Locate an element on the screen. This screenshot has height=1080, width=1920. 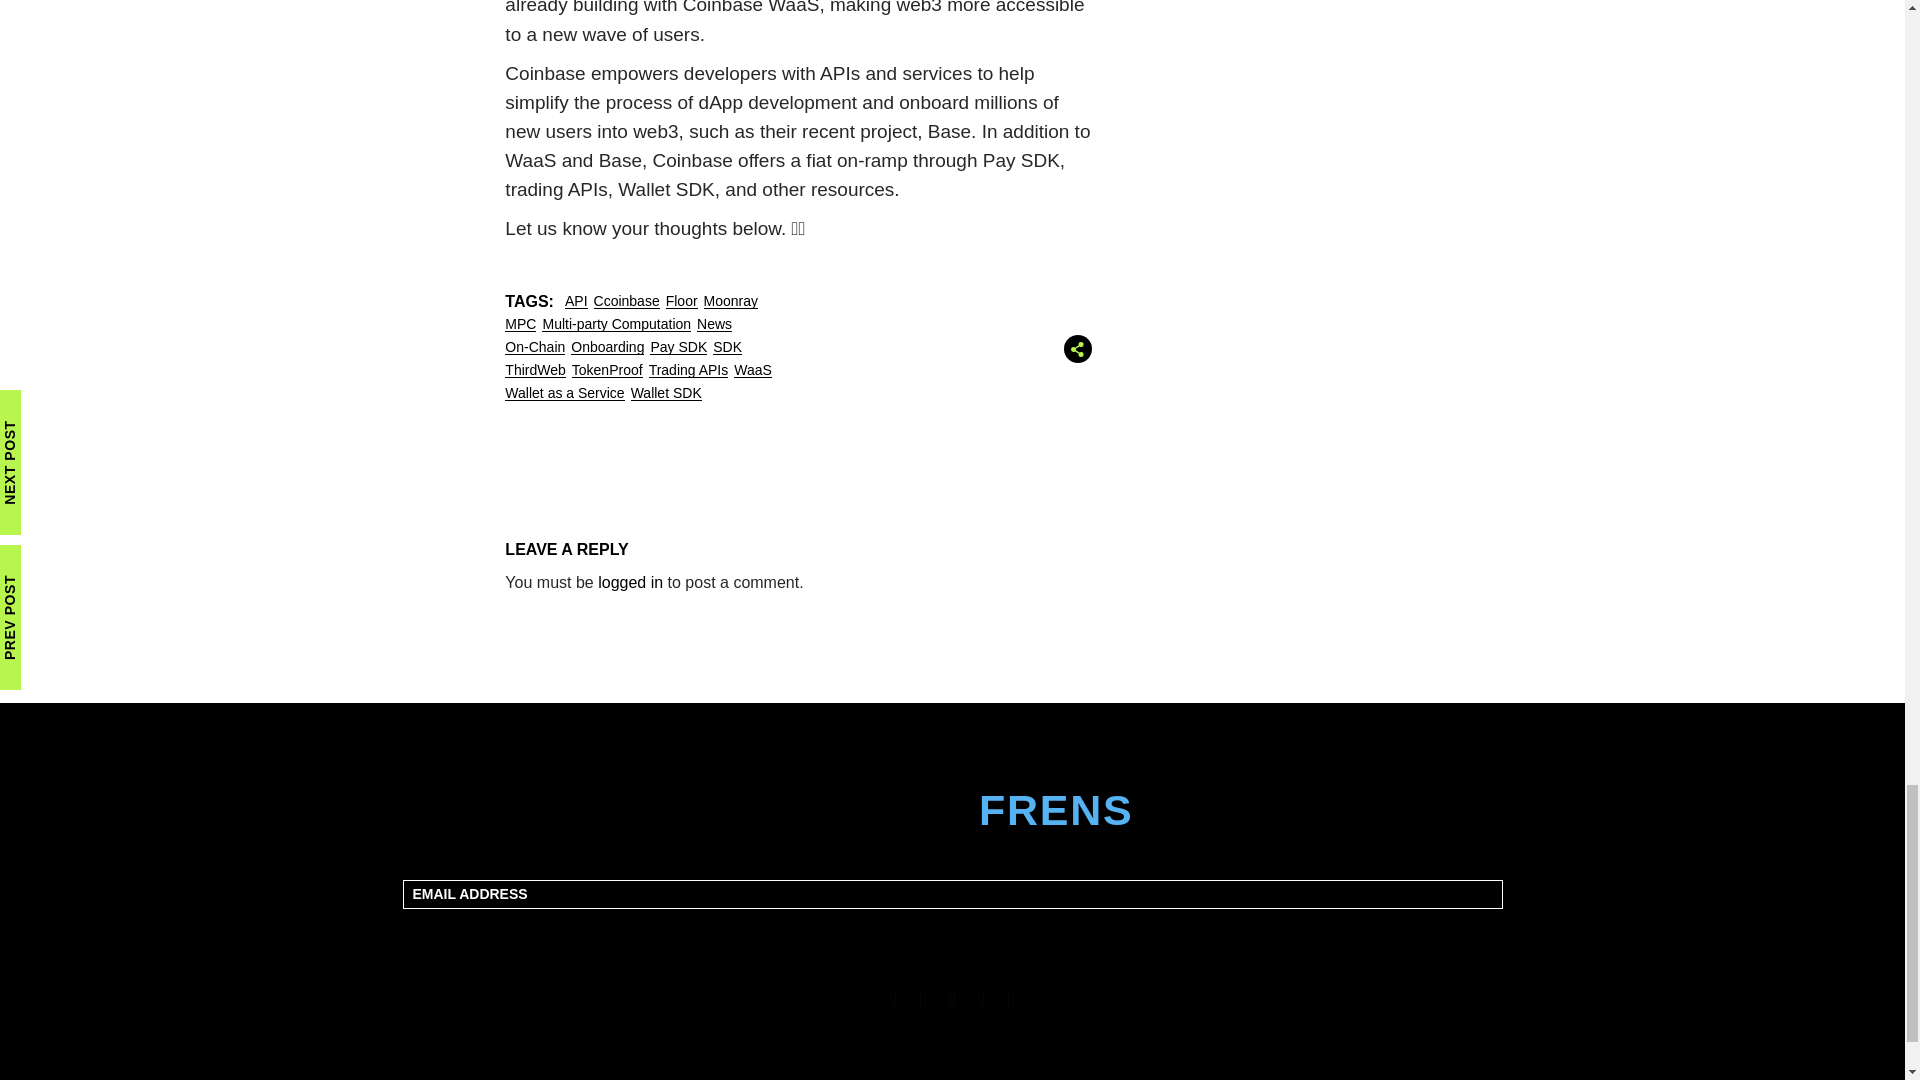
News is located at coordinates (714, 324).